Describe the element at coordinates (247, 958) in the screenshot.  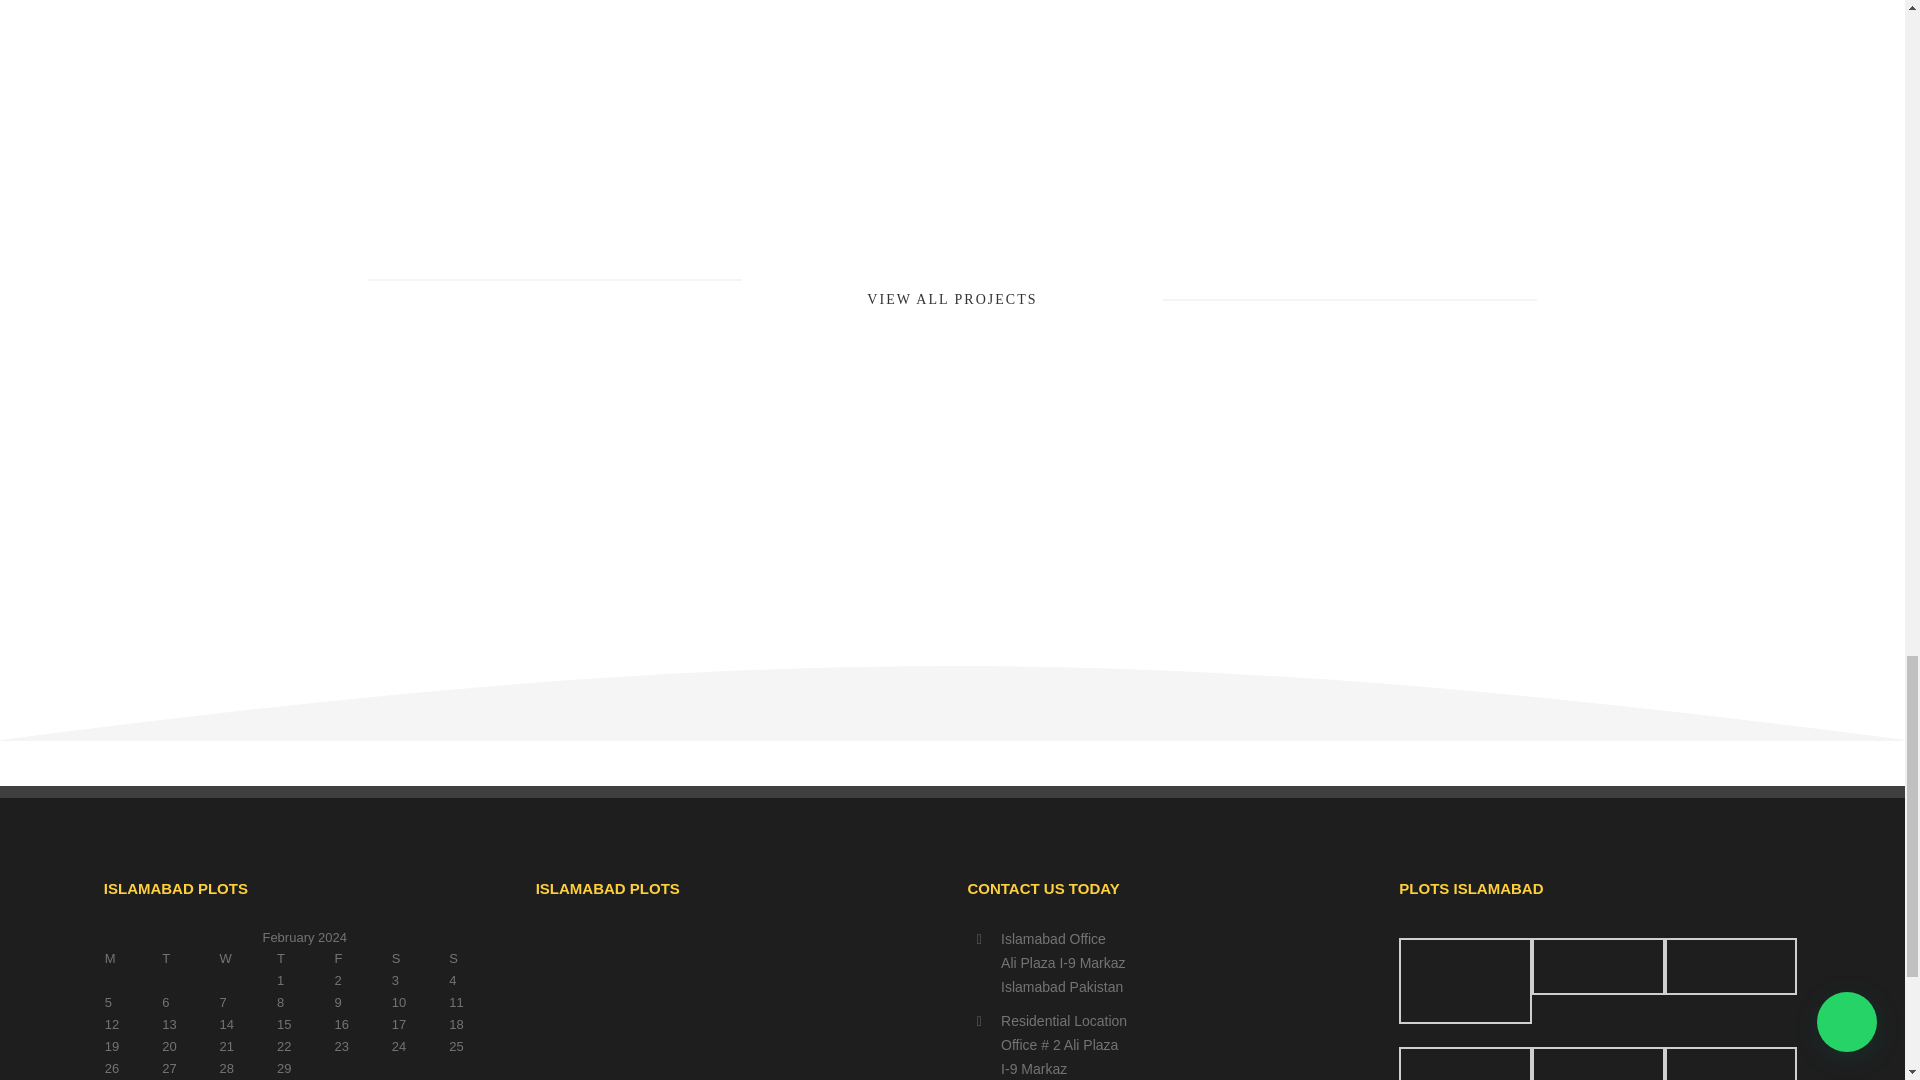
I see `Wednesday` at that location.